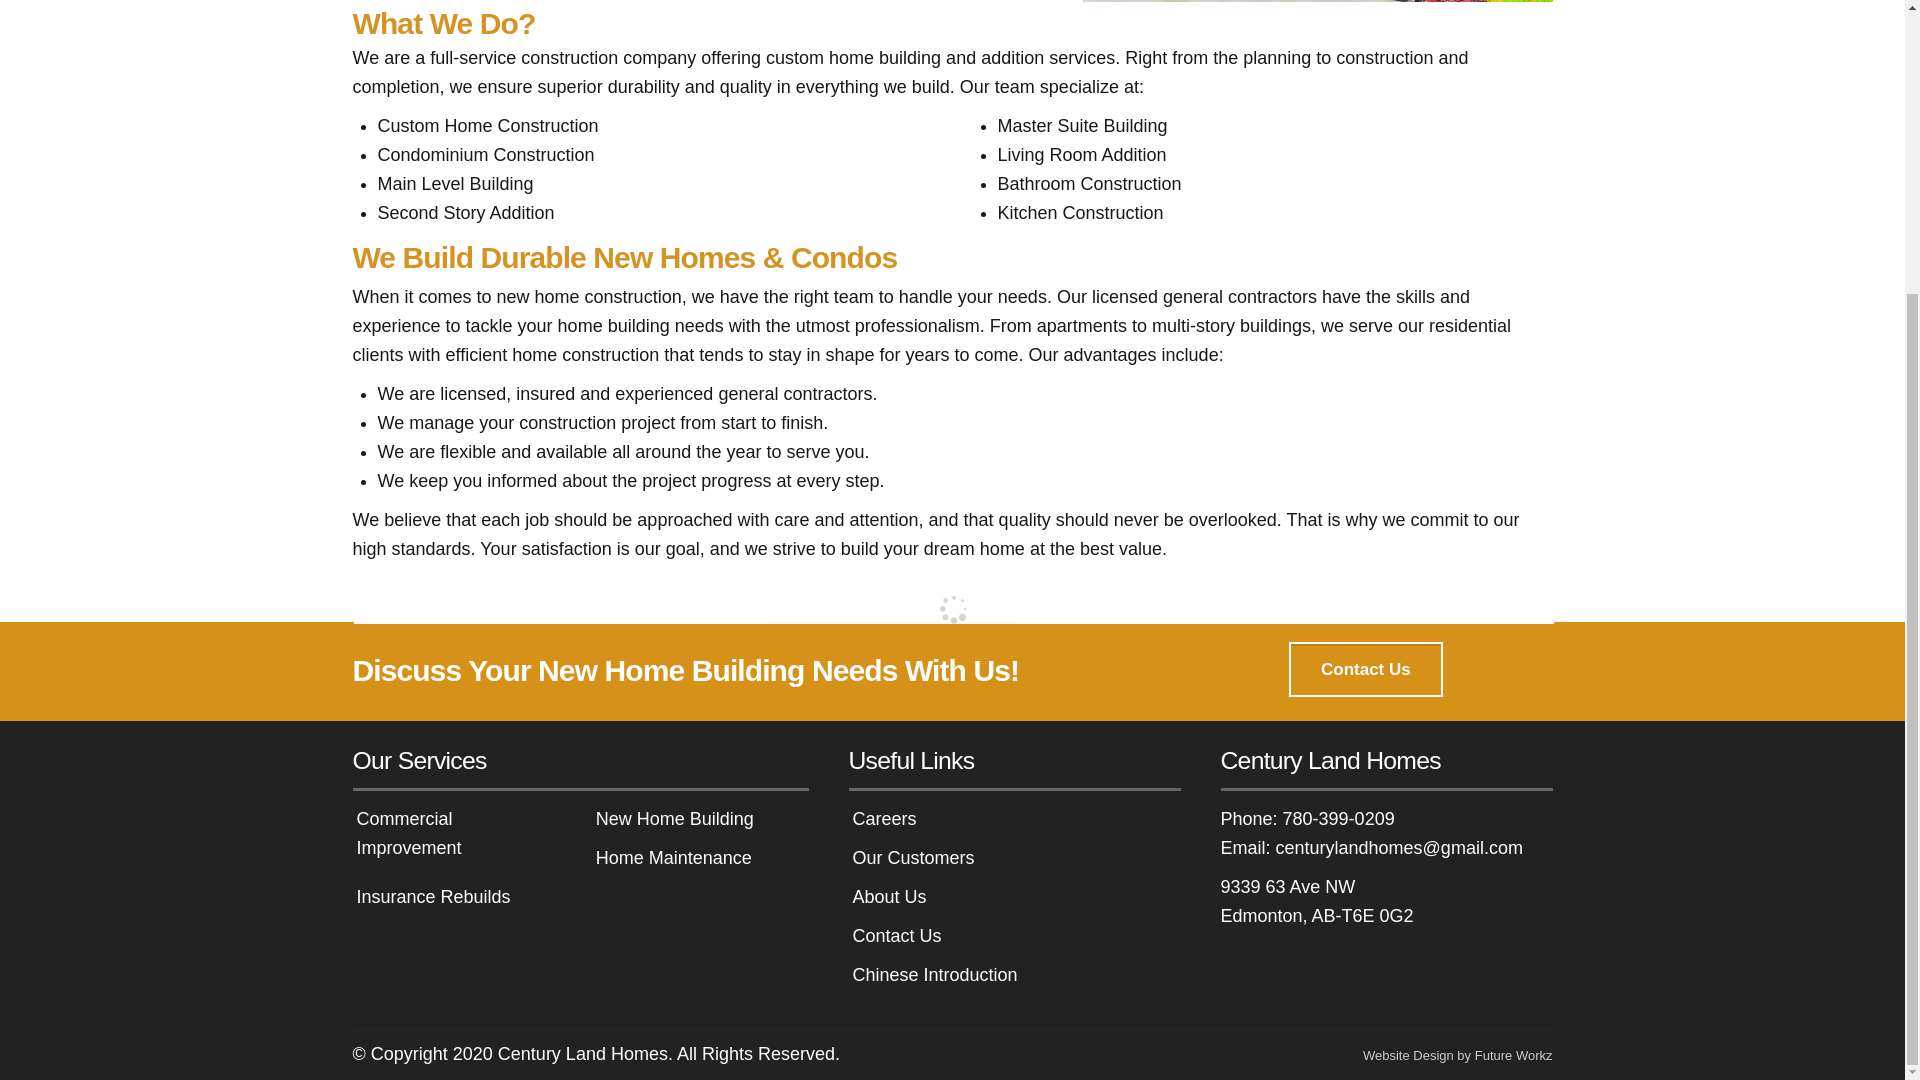 The height and width of the screenshot is (1080, 1920). Describe the element at coordinates (408, 832) in the screenshot. I see `Commercial Improvement` at that location.